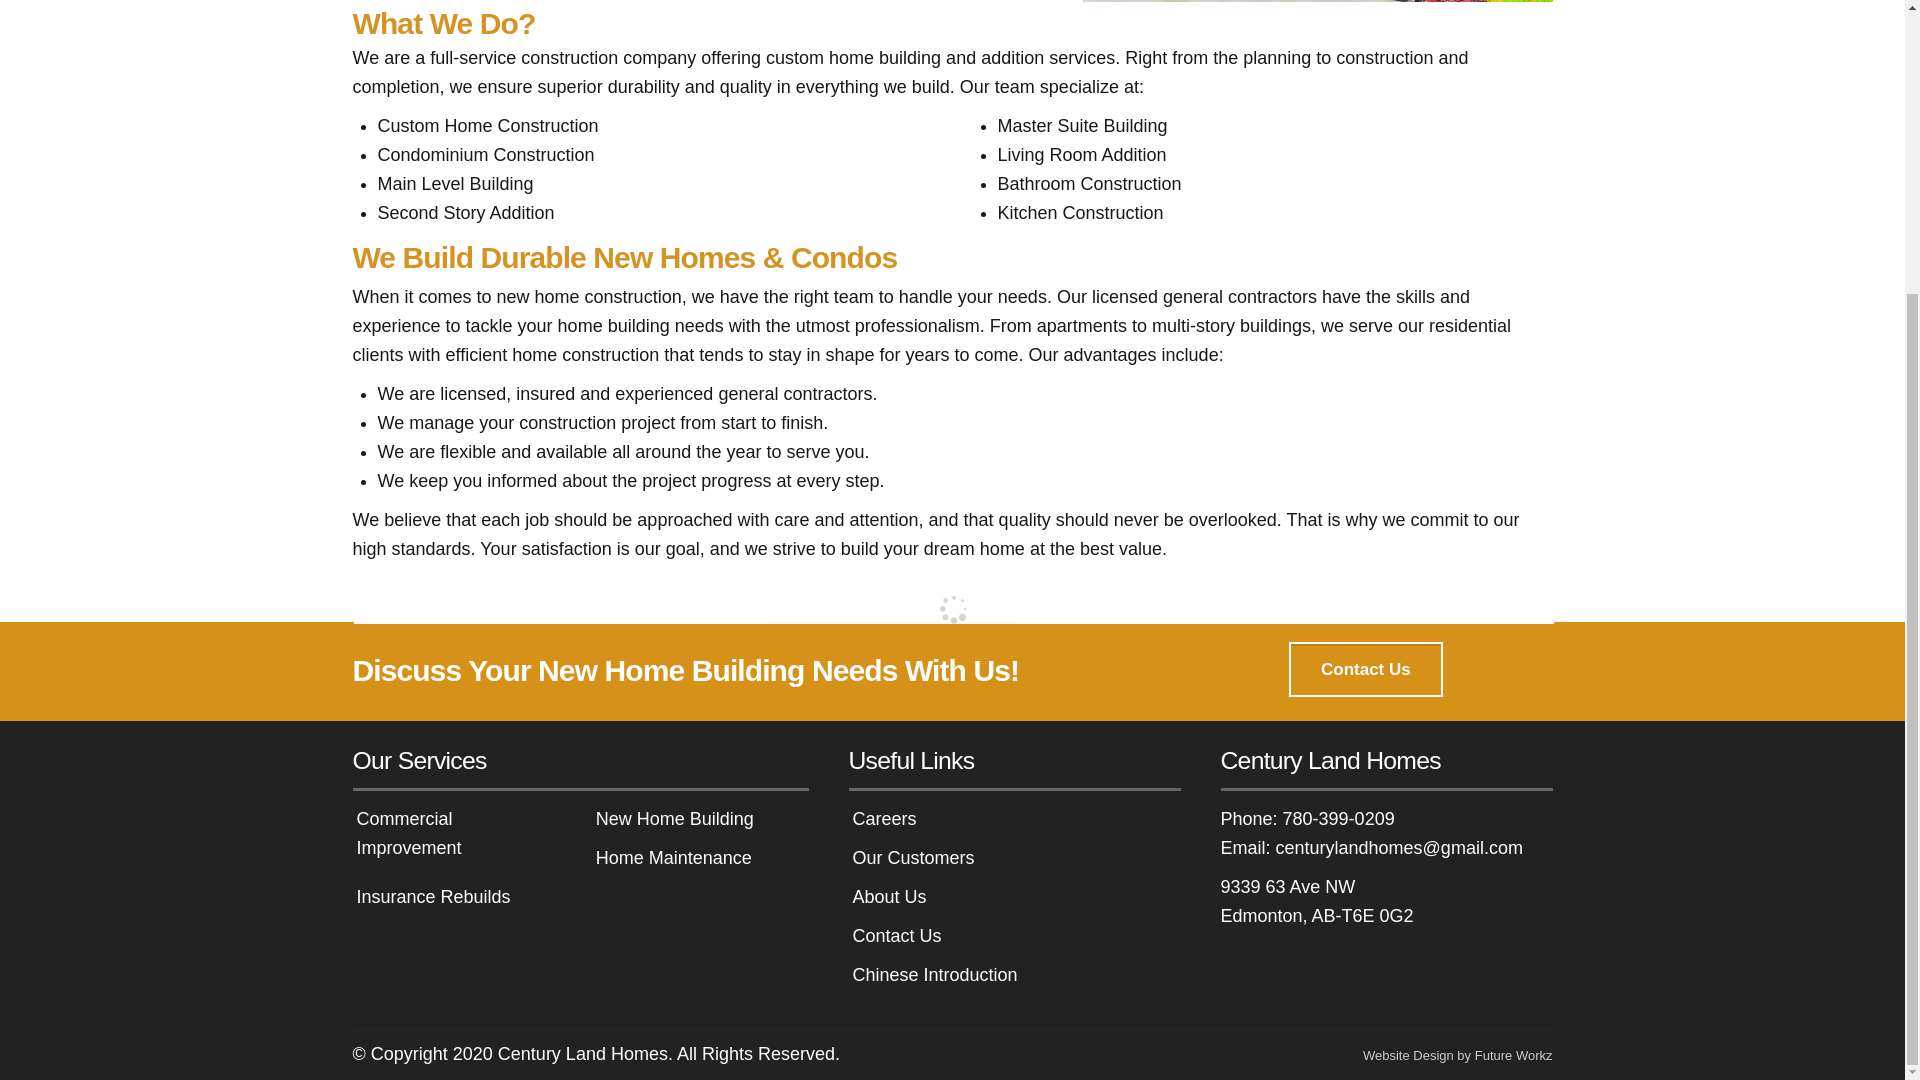 The height and width of the screenshot is (1080, 1920). Describe the element at coordinates (408, 832) in the screenshot. I see `Commercial Improvement` at that location.